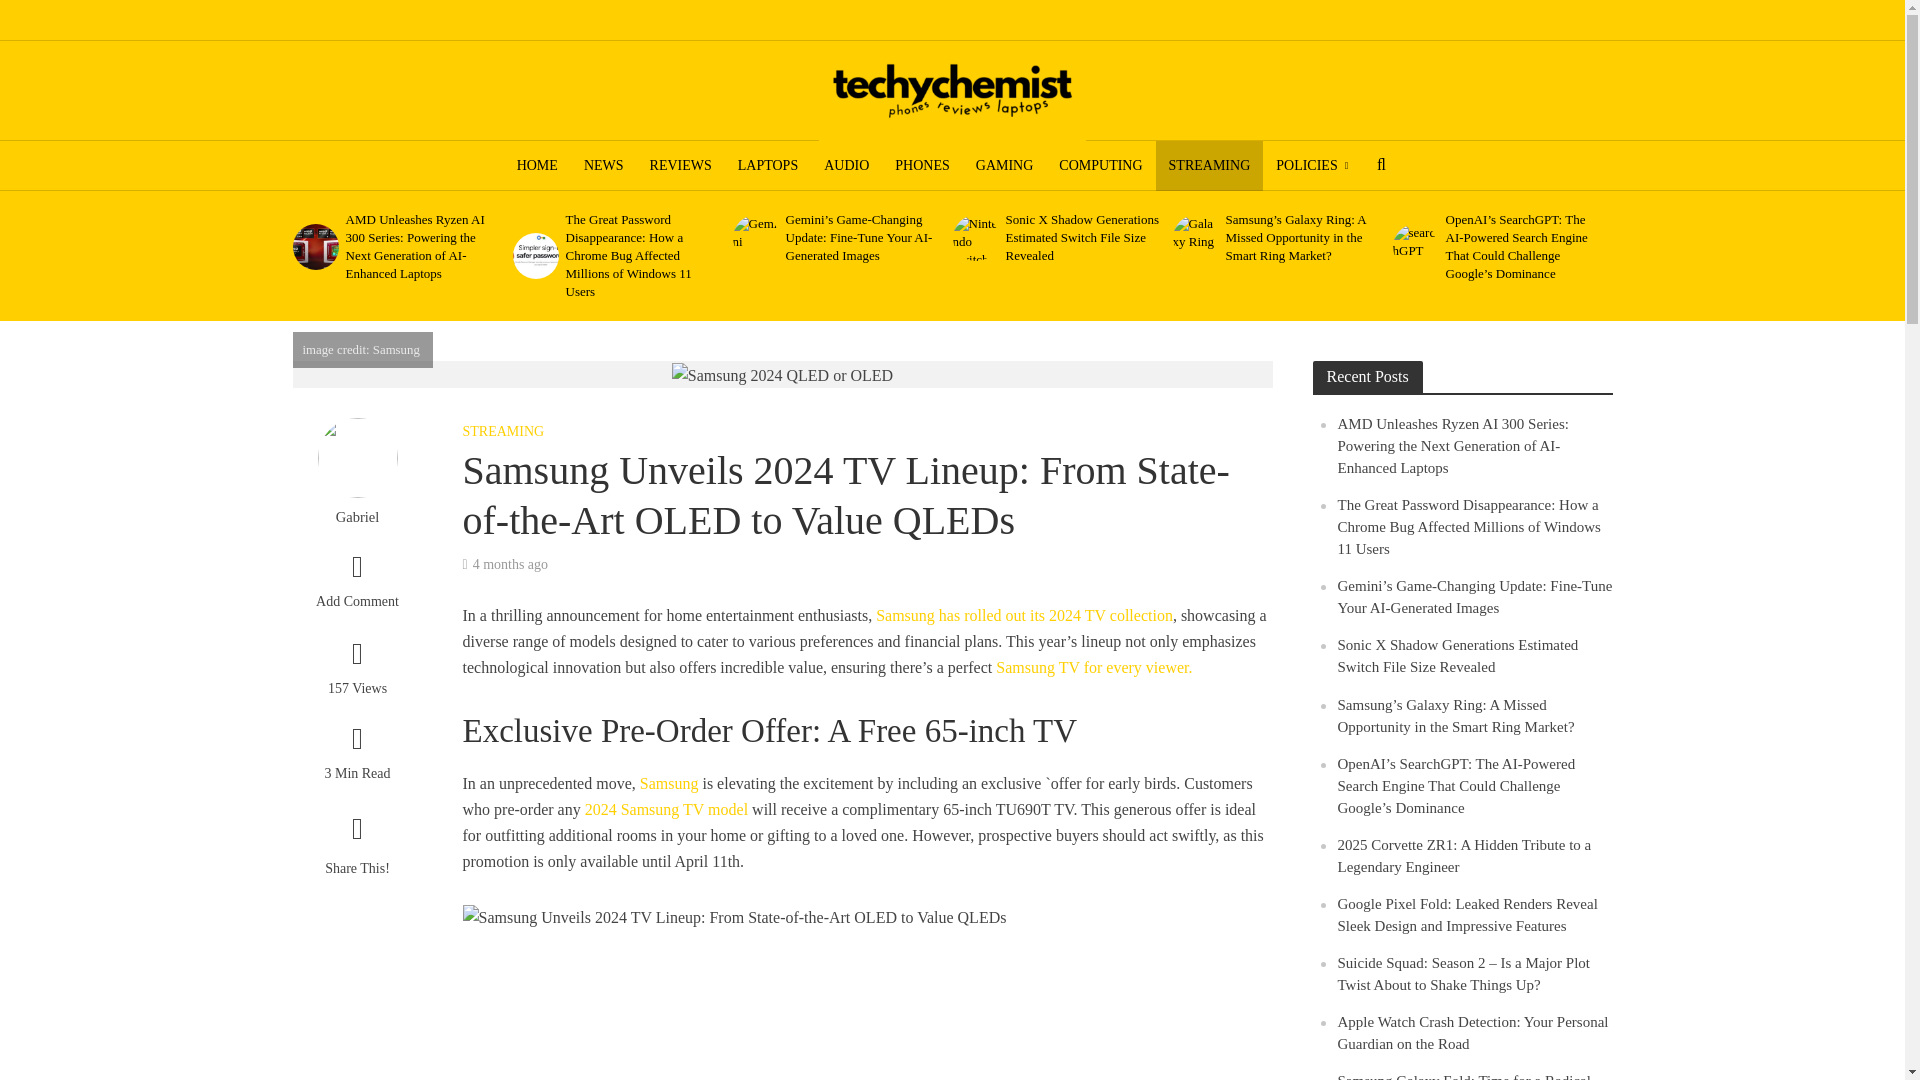  What do you see at coordinates (604, 166) in the screenshot?
I see `NEWS` at bounding box center [604, 166].